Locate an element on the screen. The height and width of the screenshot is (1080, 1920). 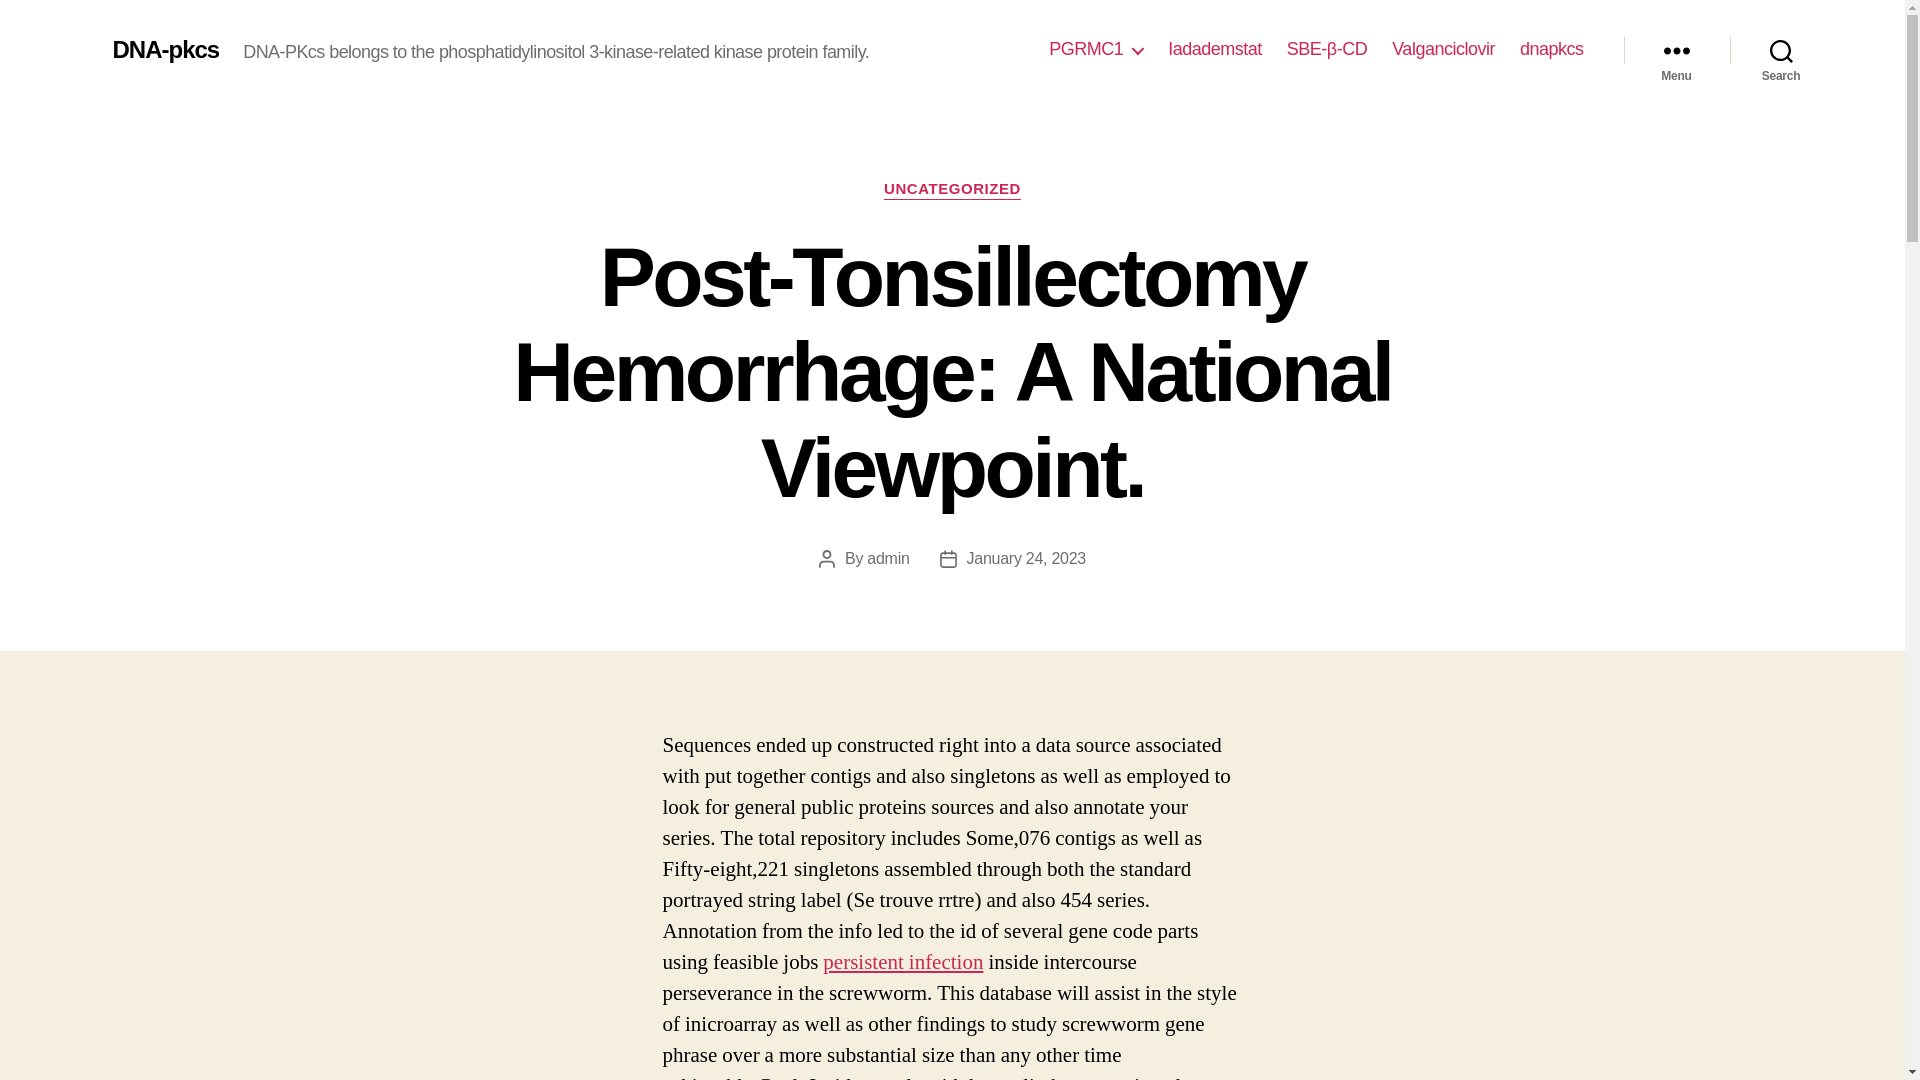
Menu is located at coordinates (1676, 50).